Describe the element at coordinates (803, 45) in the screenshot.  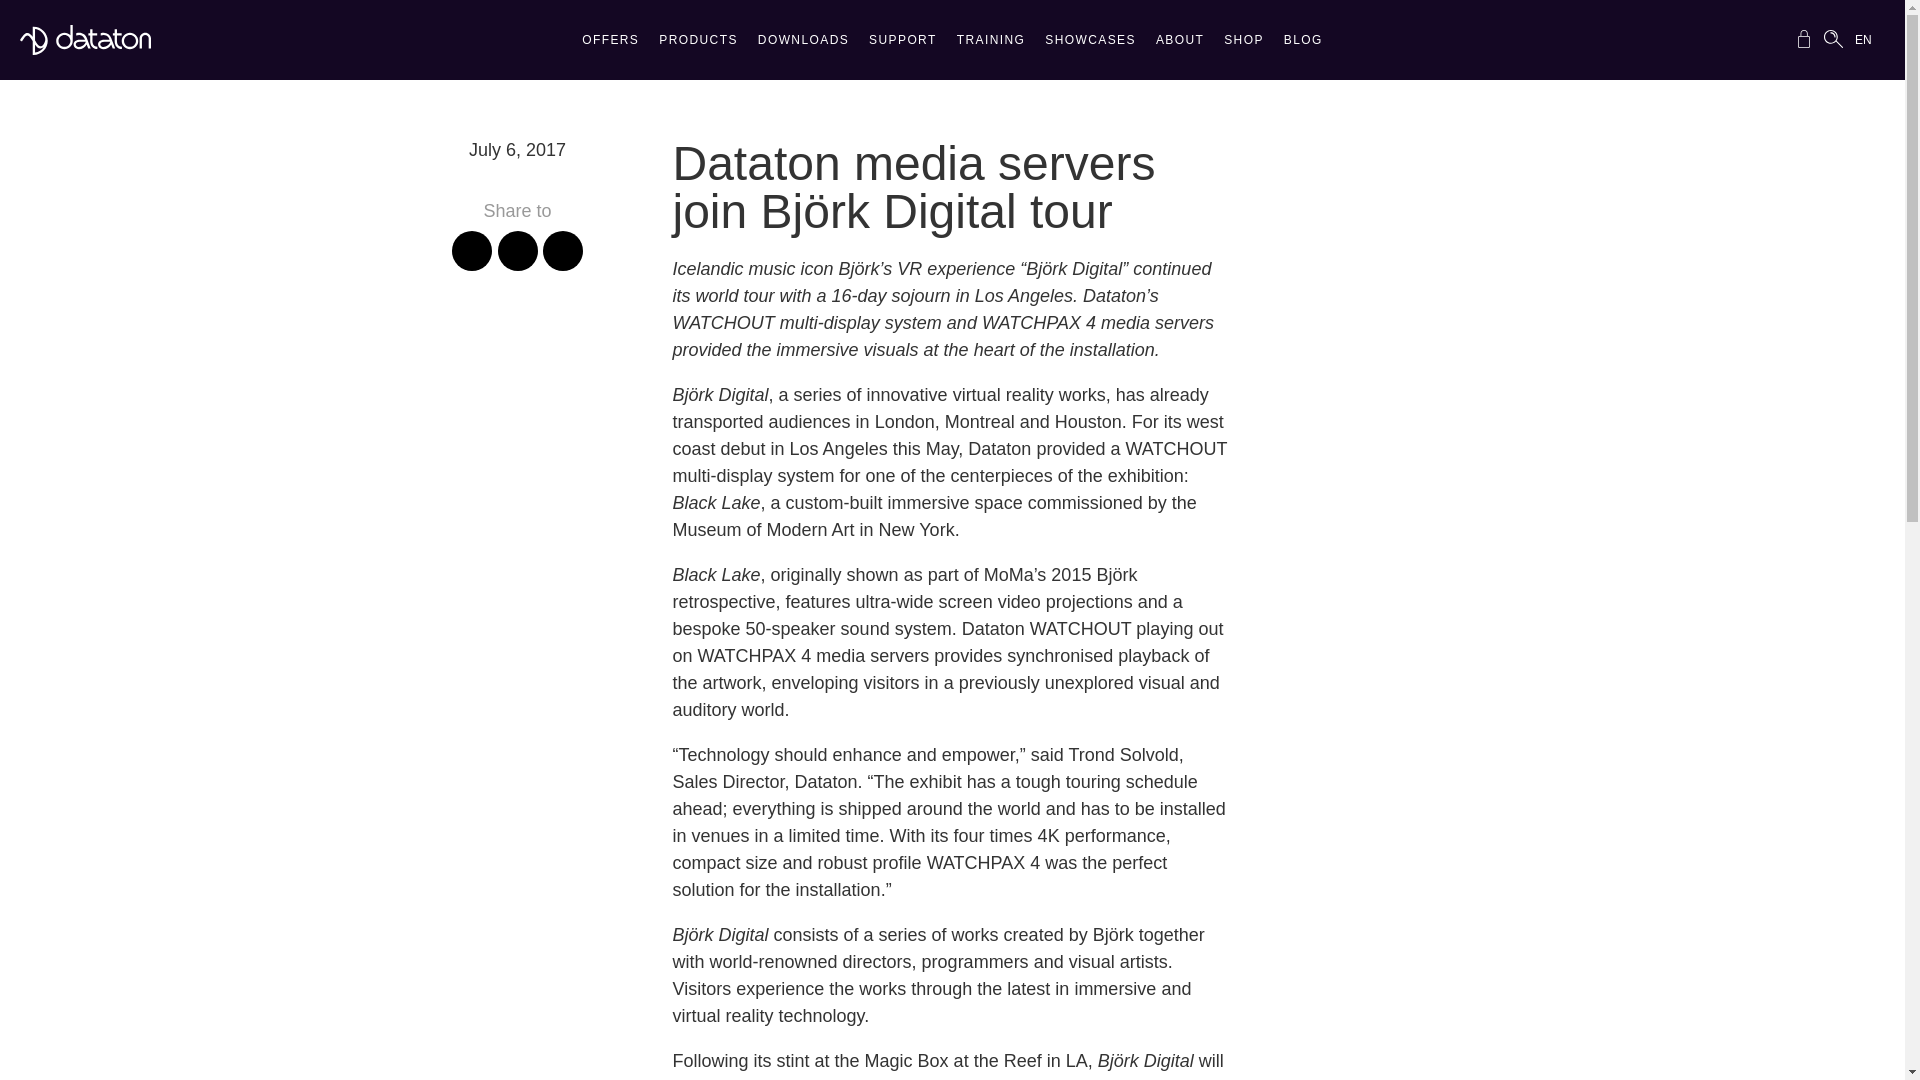
I see `DOWNLOADS` at that location.